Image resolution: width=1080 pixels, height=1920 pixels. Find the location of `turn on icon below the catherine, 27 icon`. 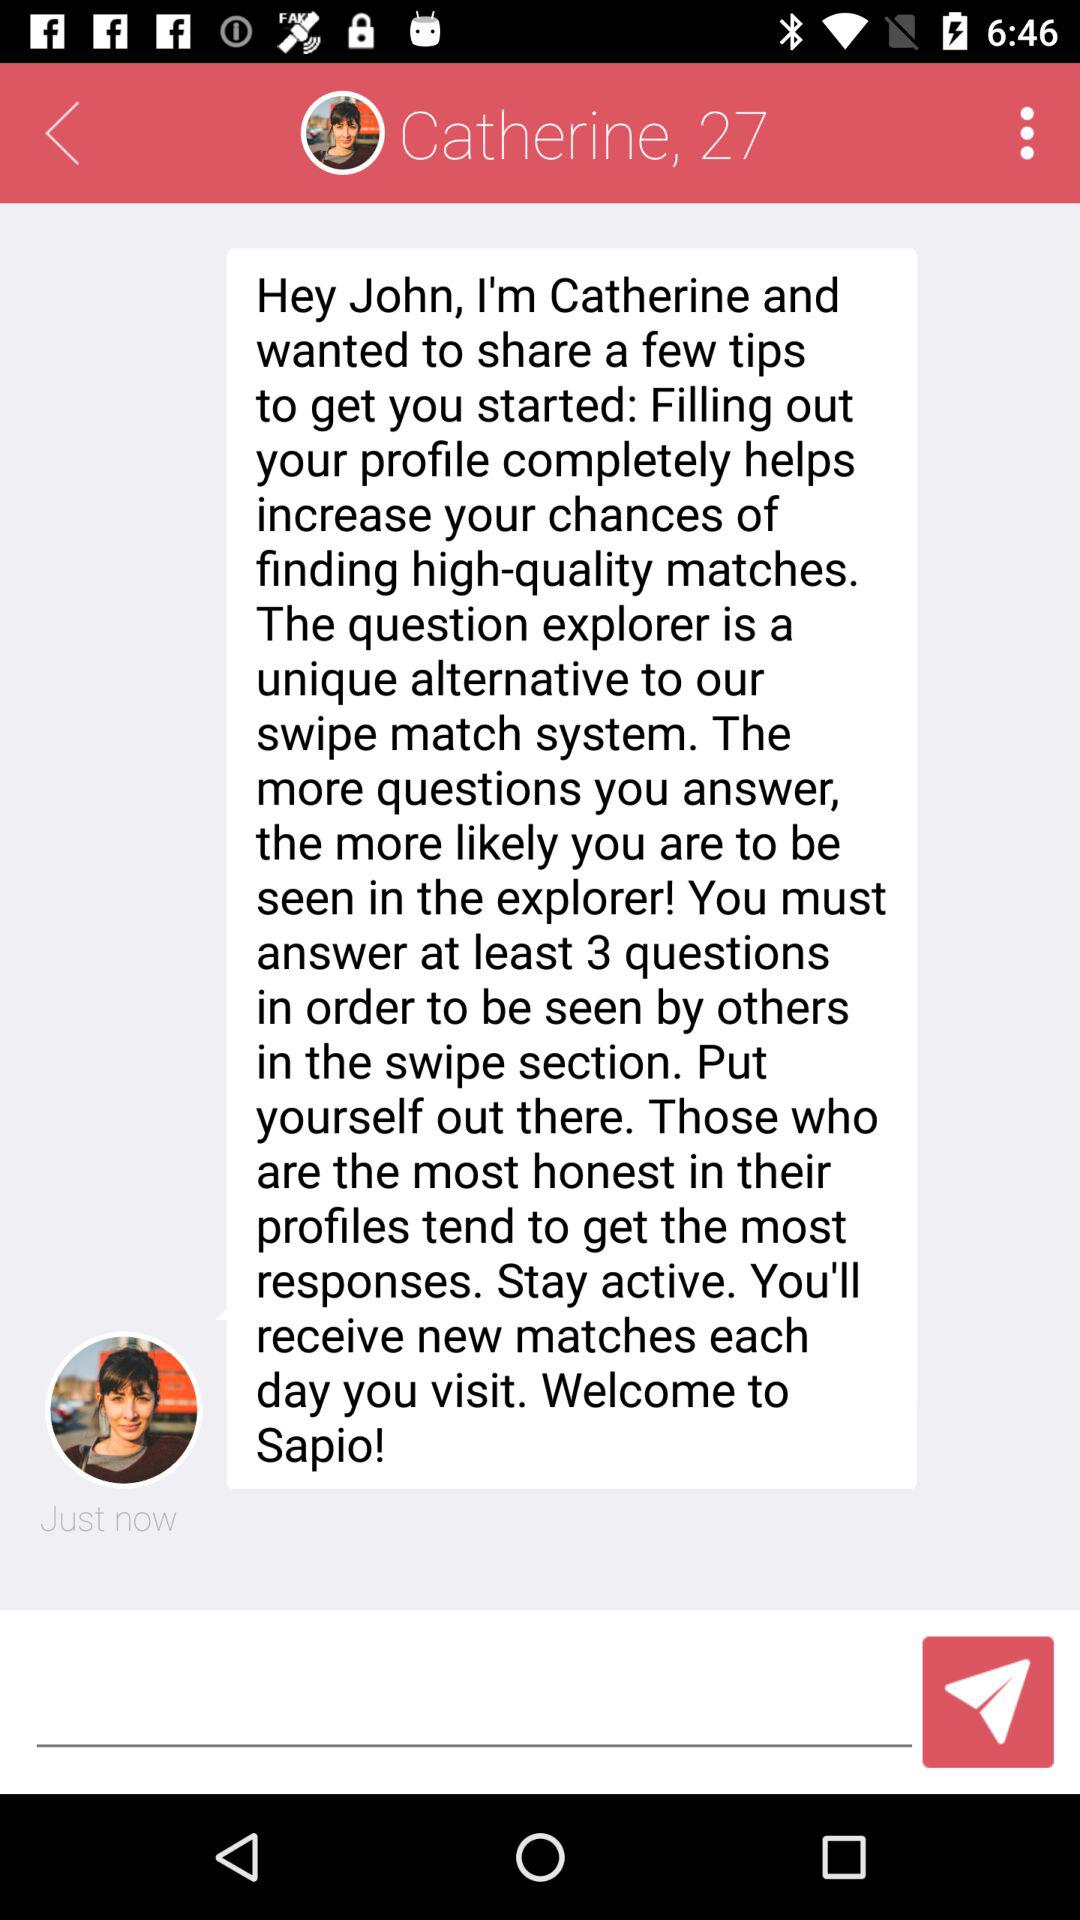

turn on icon below the catherine, 27 icon is located at coordinates (566, 868).